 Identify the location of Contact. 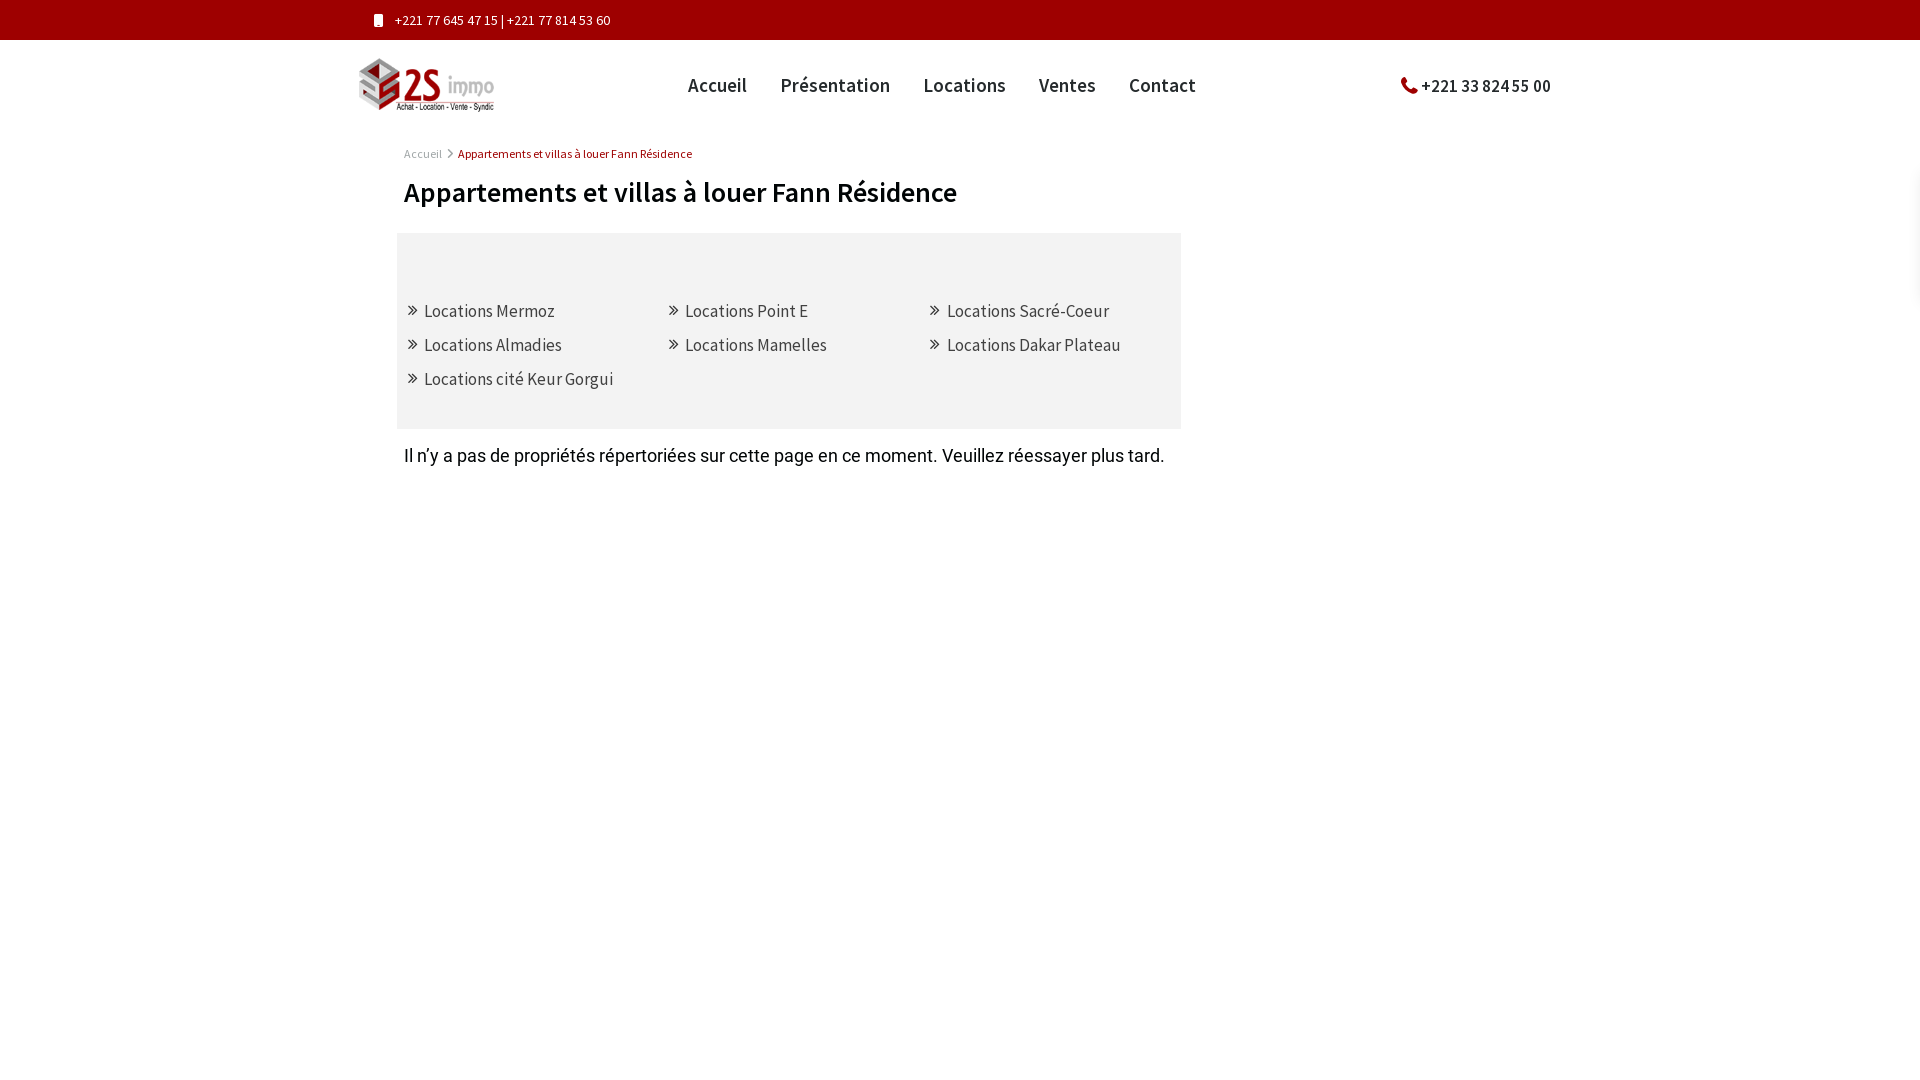
(1162, 85).